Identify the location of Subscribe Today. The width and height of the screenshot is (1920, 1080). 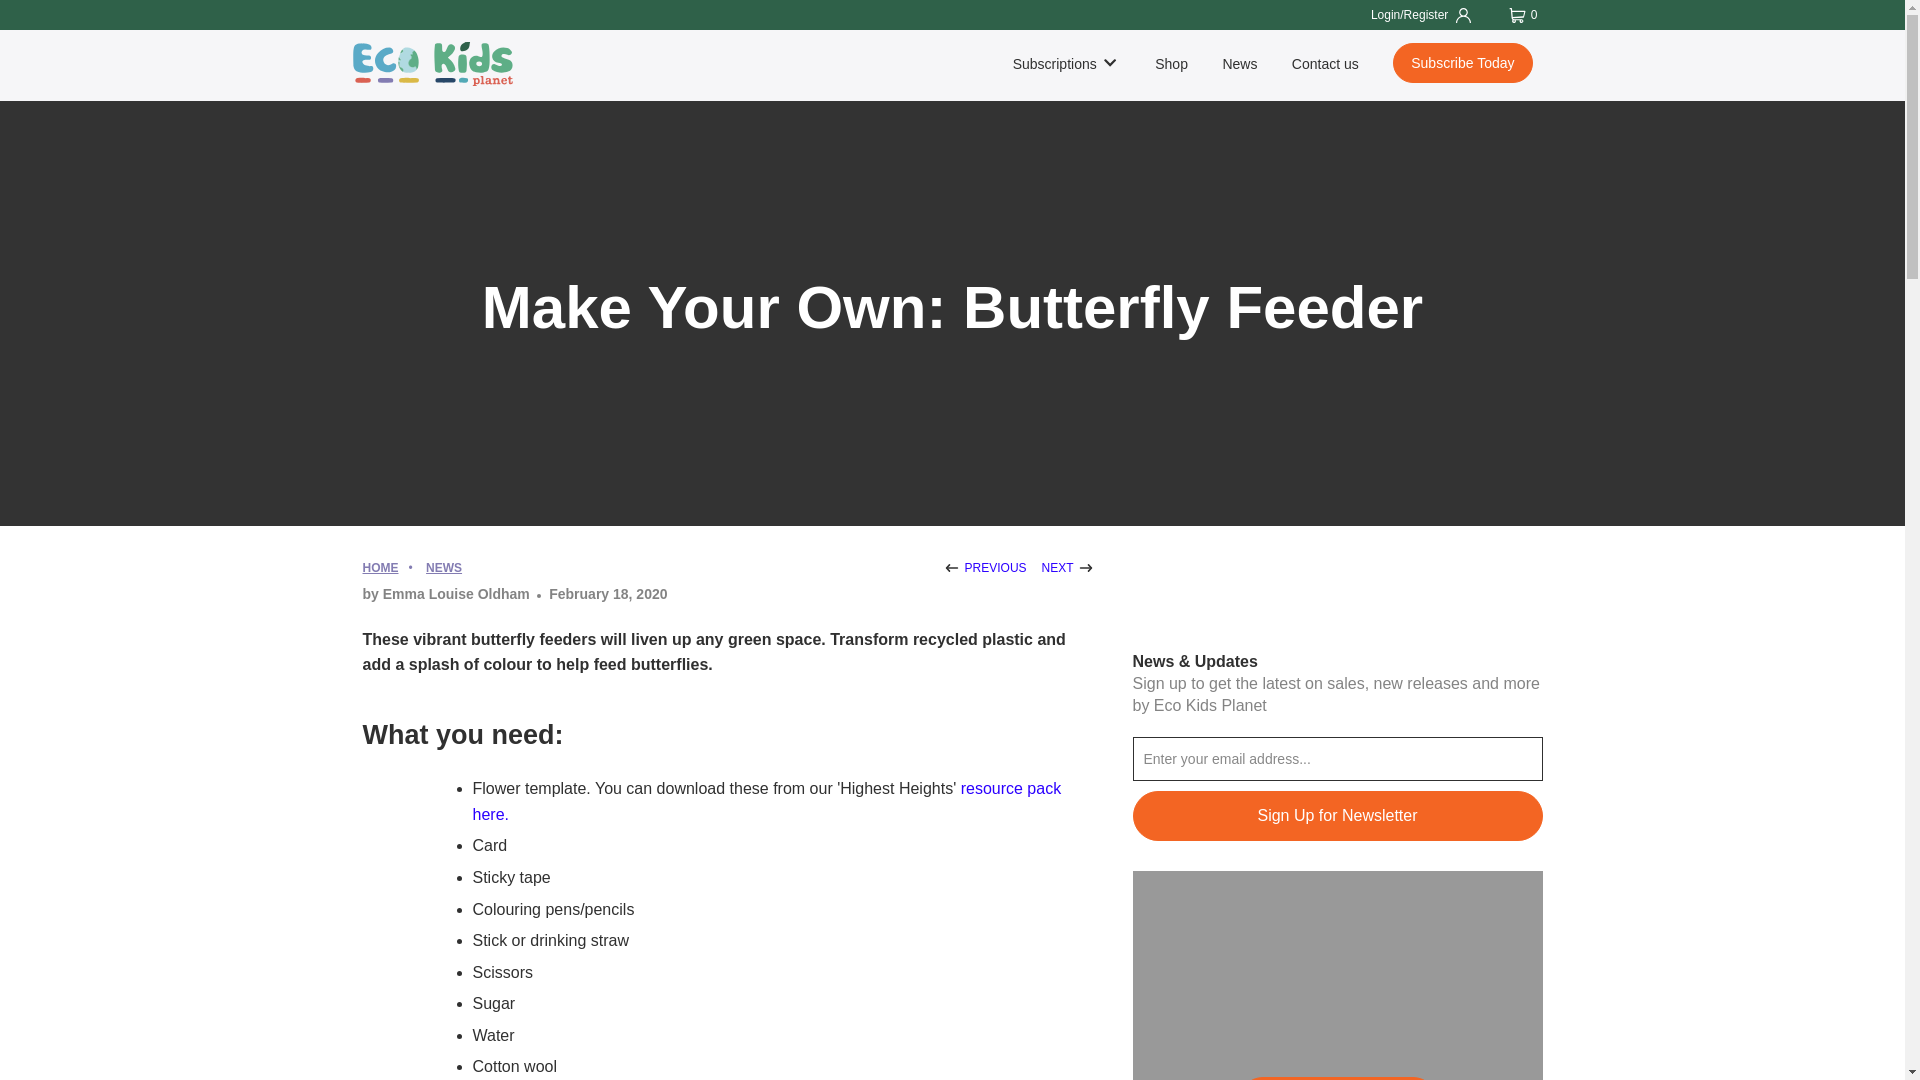
(1462, 63).